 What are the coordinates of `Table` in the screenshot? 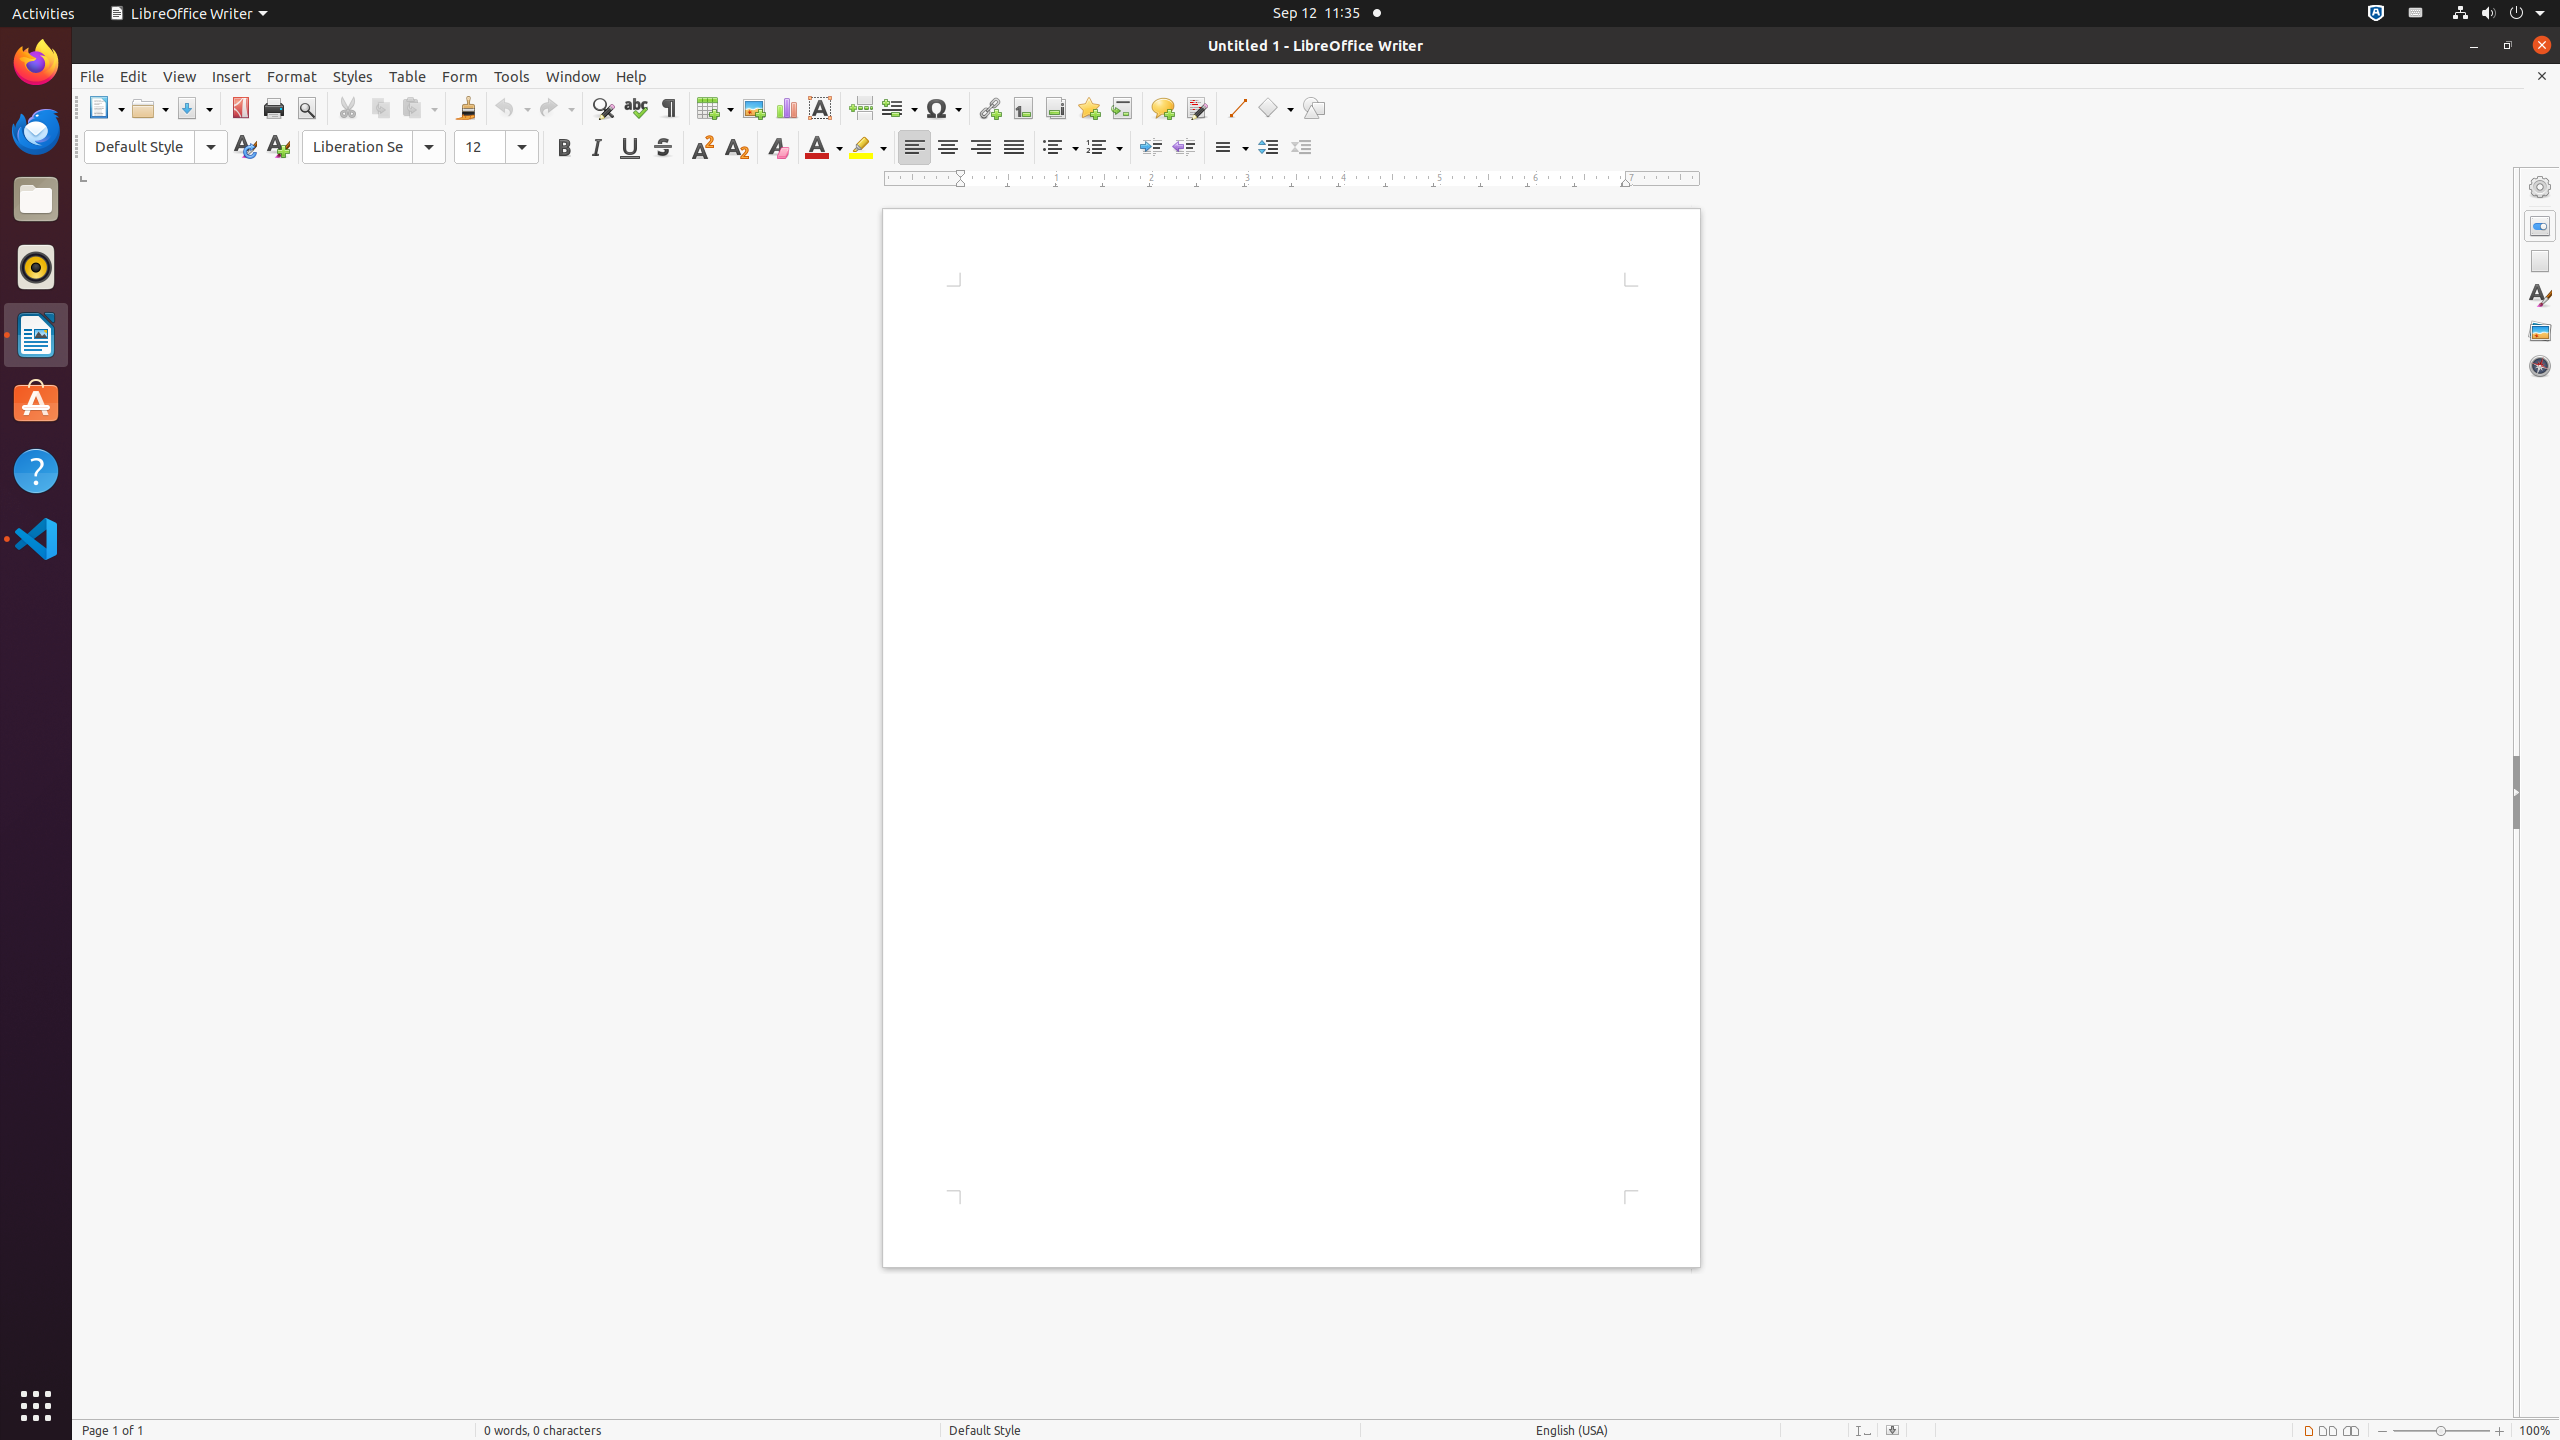 It's located at (408, 76).